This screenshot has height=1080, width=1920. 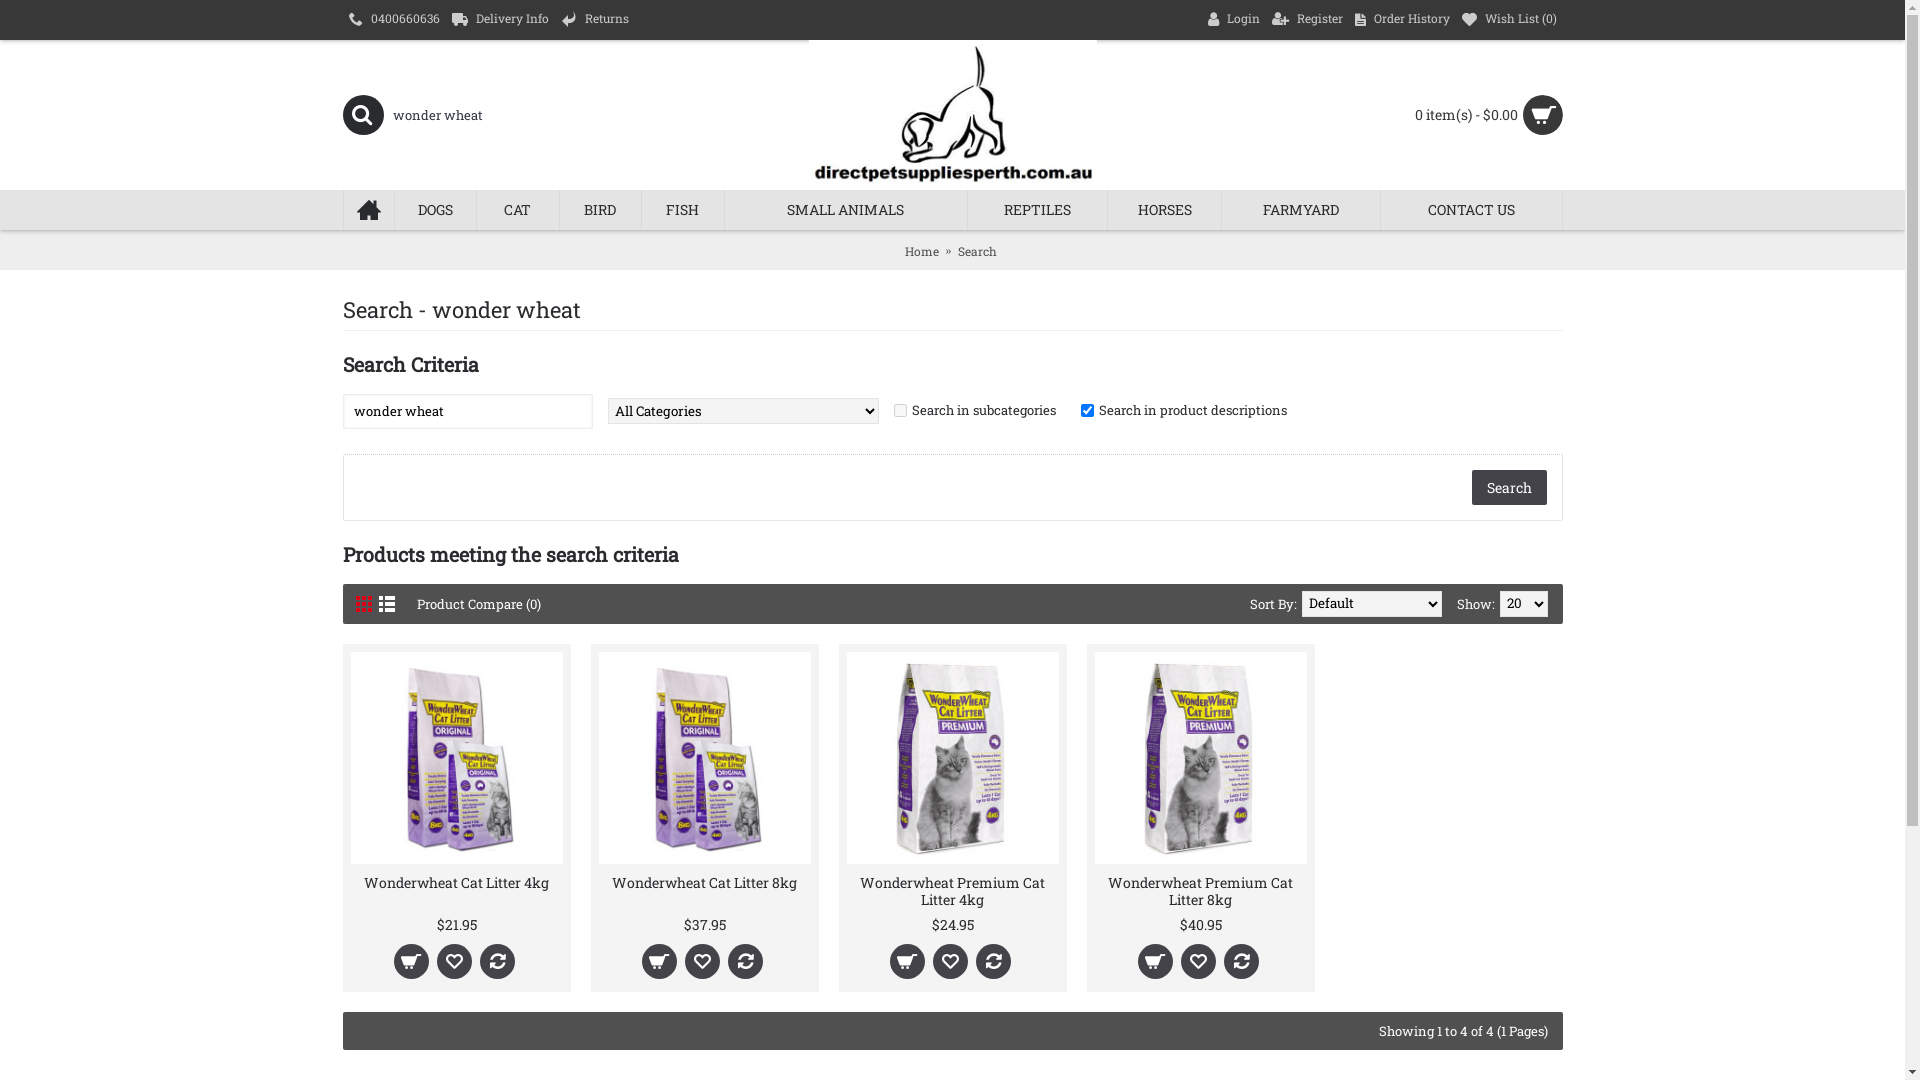 What do you see at coordinates (601, 210) in the screenshot?
I see `BIRD` at bounding box center [601, 210].